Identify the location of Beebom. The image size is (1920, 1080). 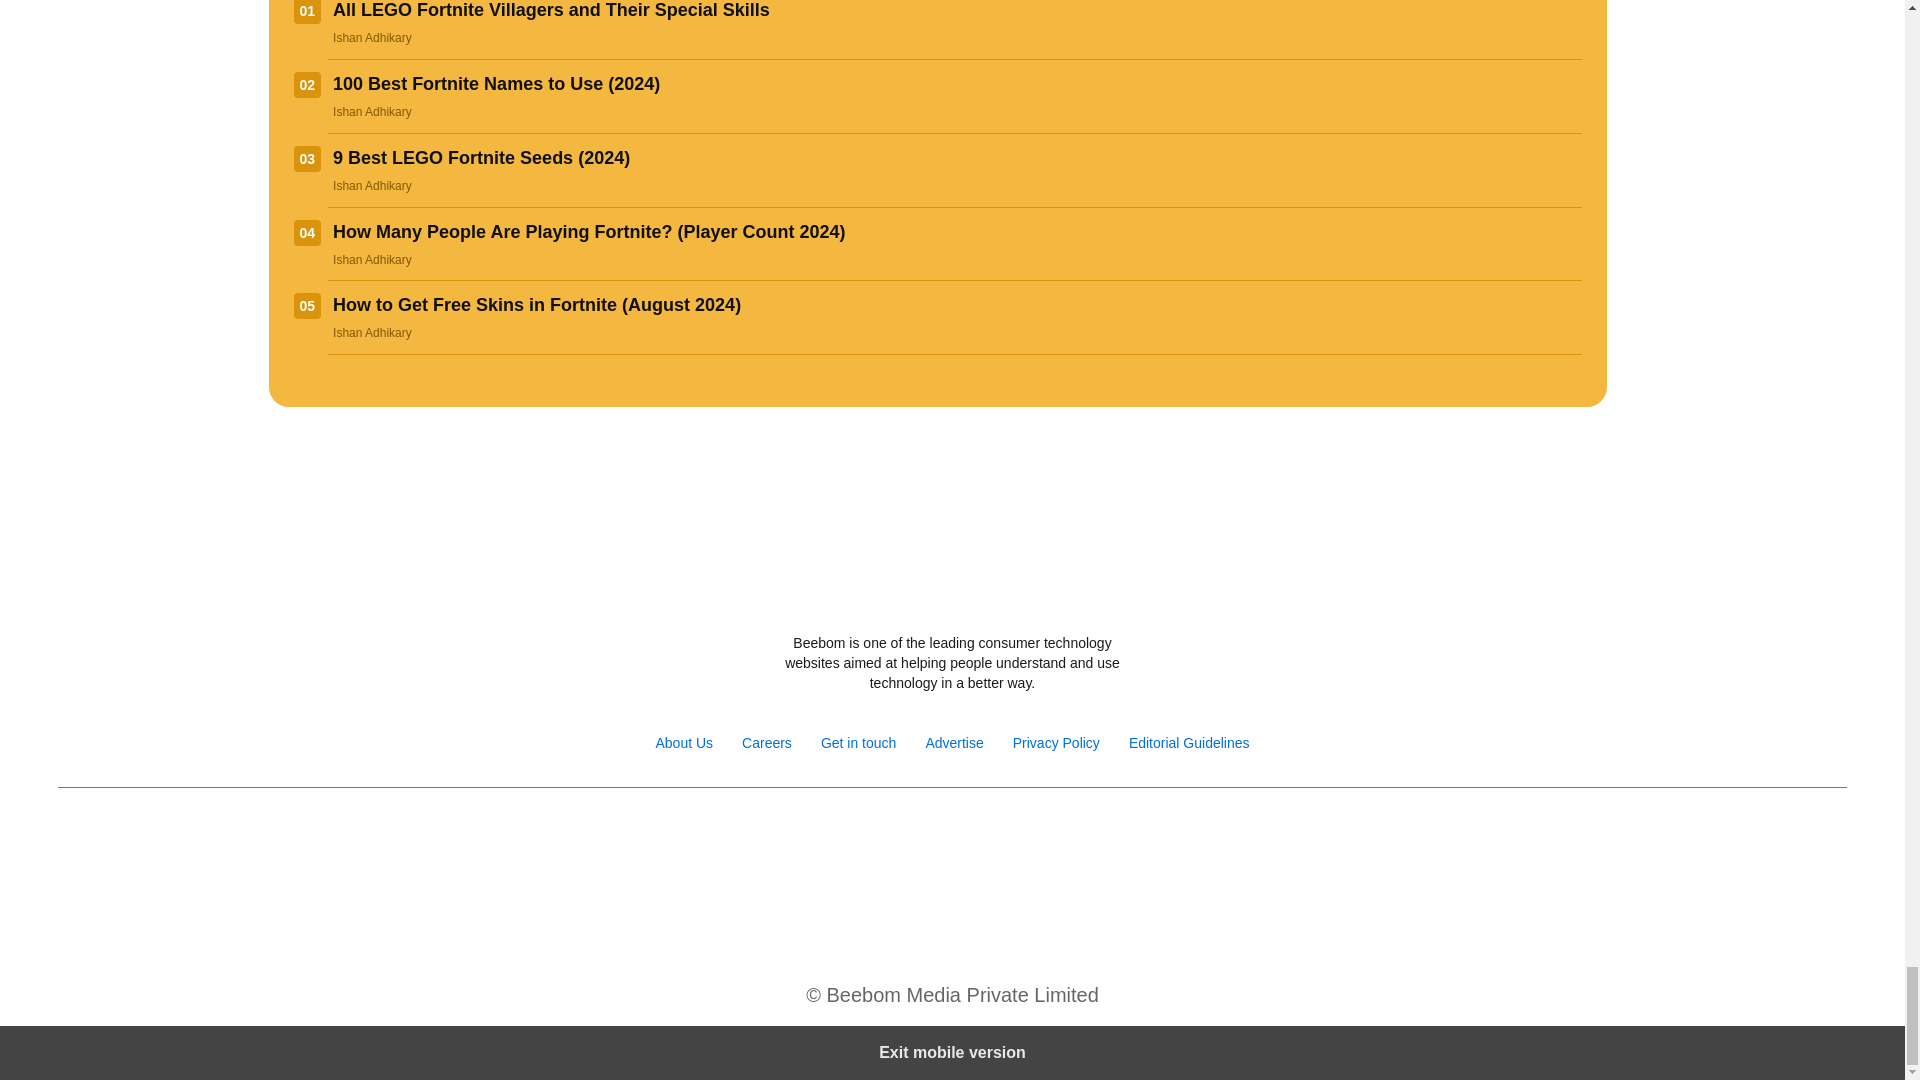
(952, 590).